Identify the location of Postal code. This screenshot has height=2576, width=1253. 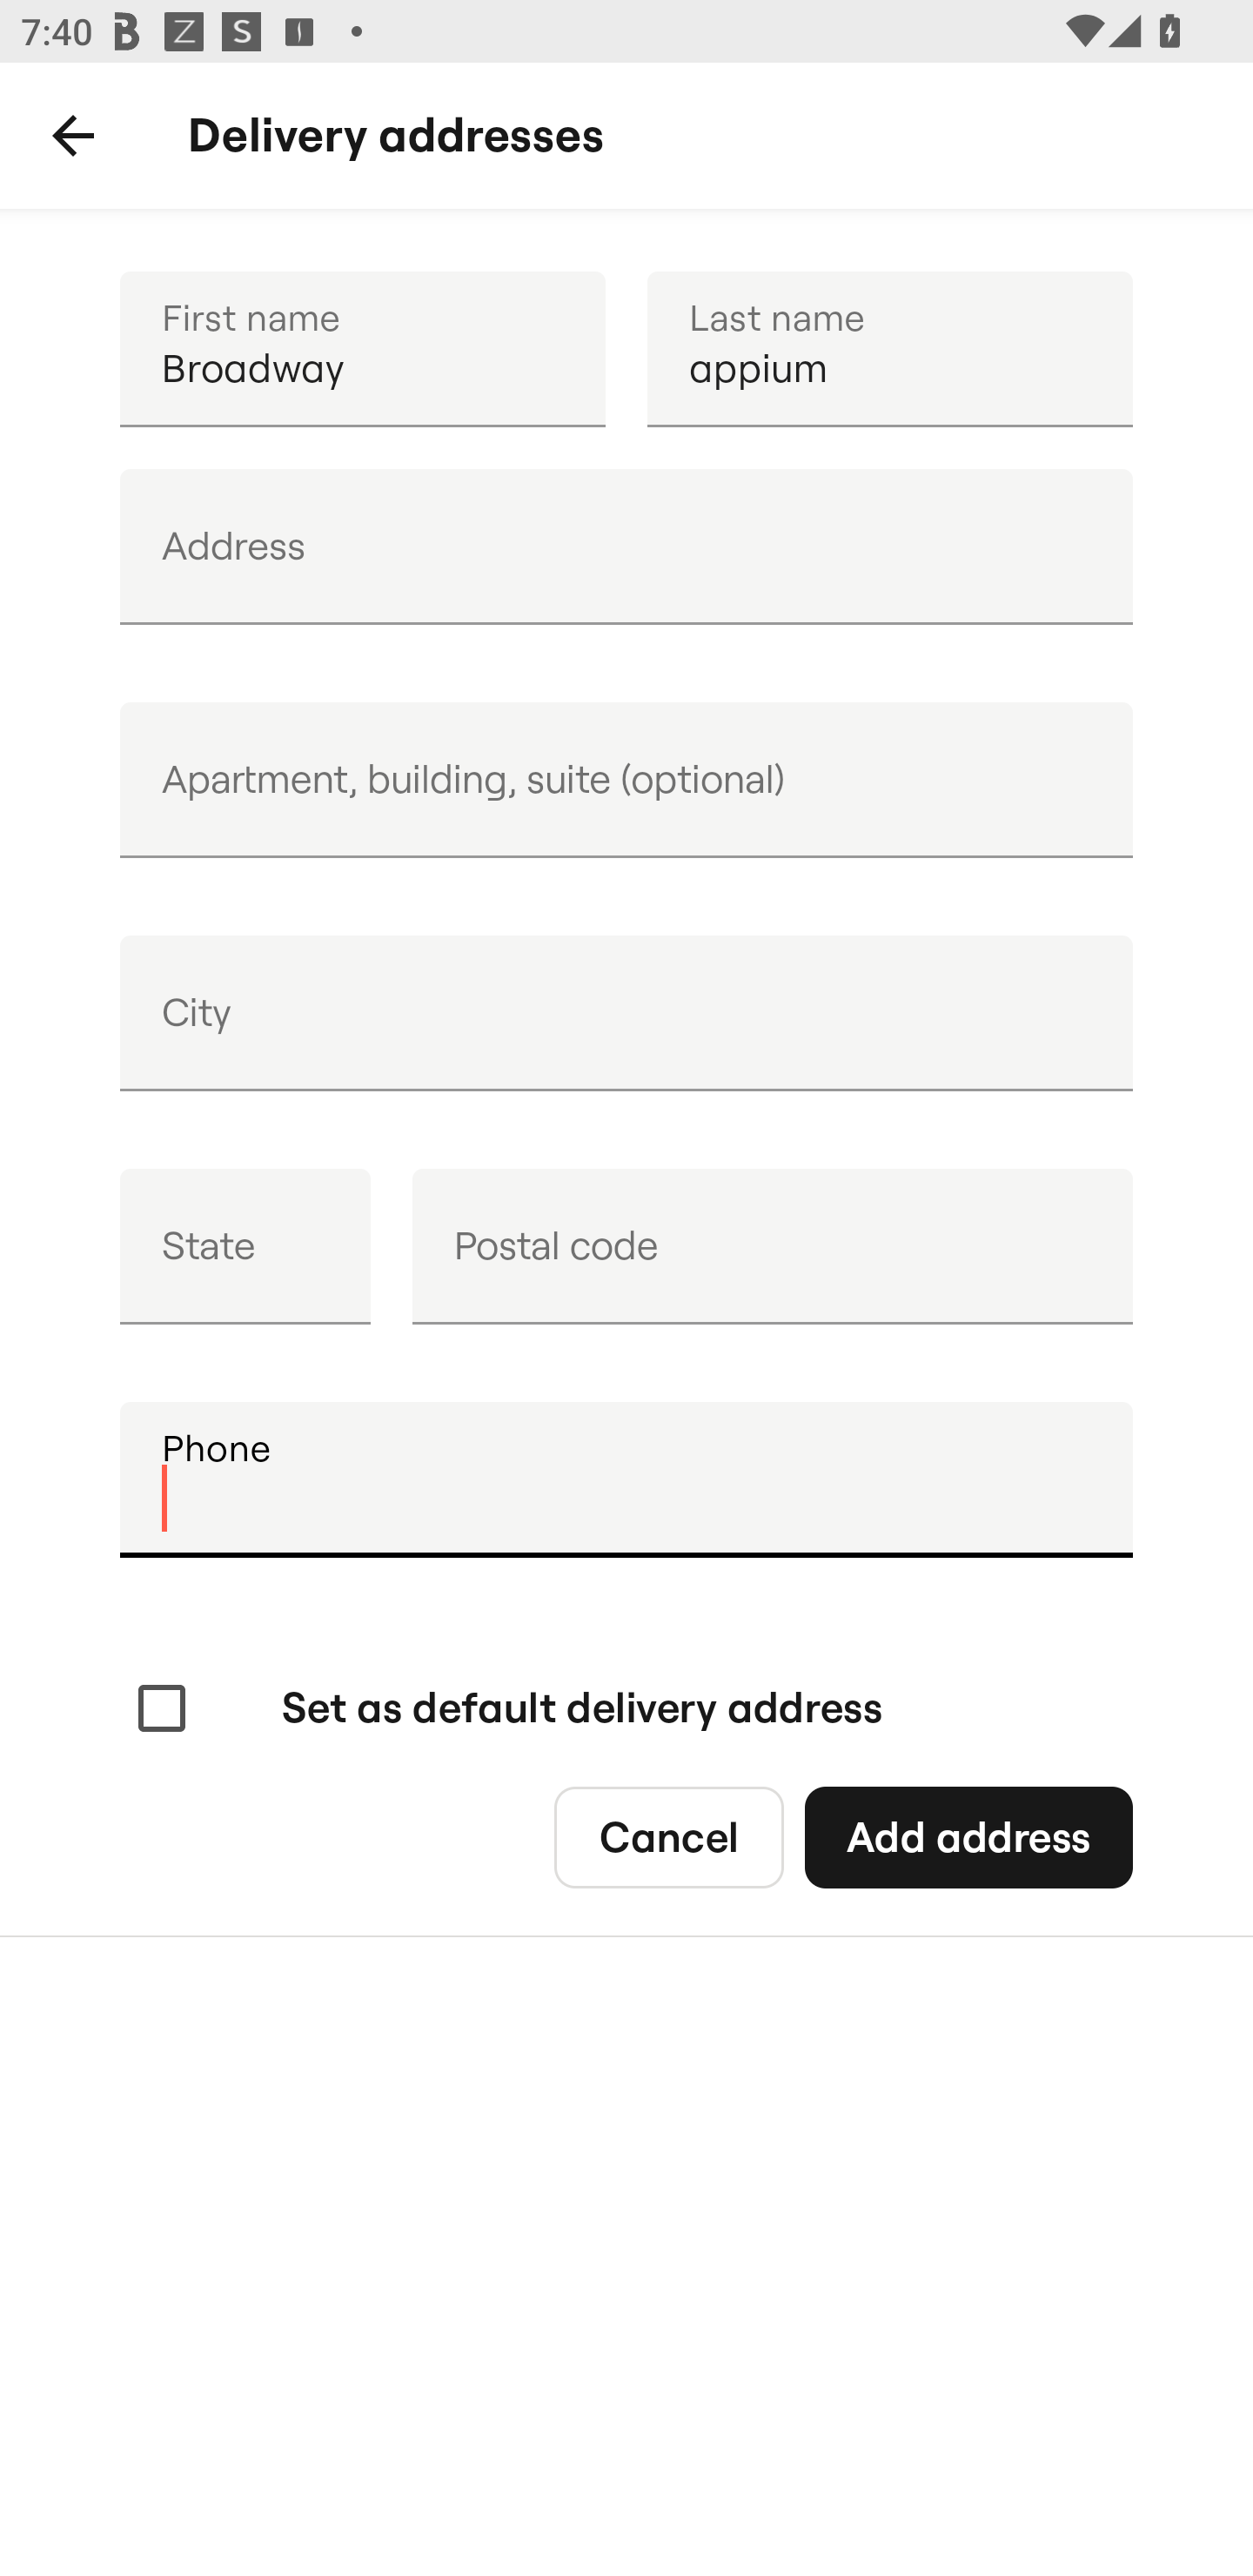
(772, 1246).